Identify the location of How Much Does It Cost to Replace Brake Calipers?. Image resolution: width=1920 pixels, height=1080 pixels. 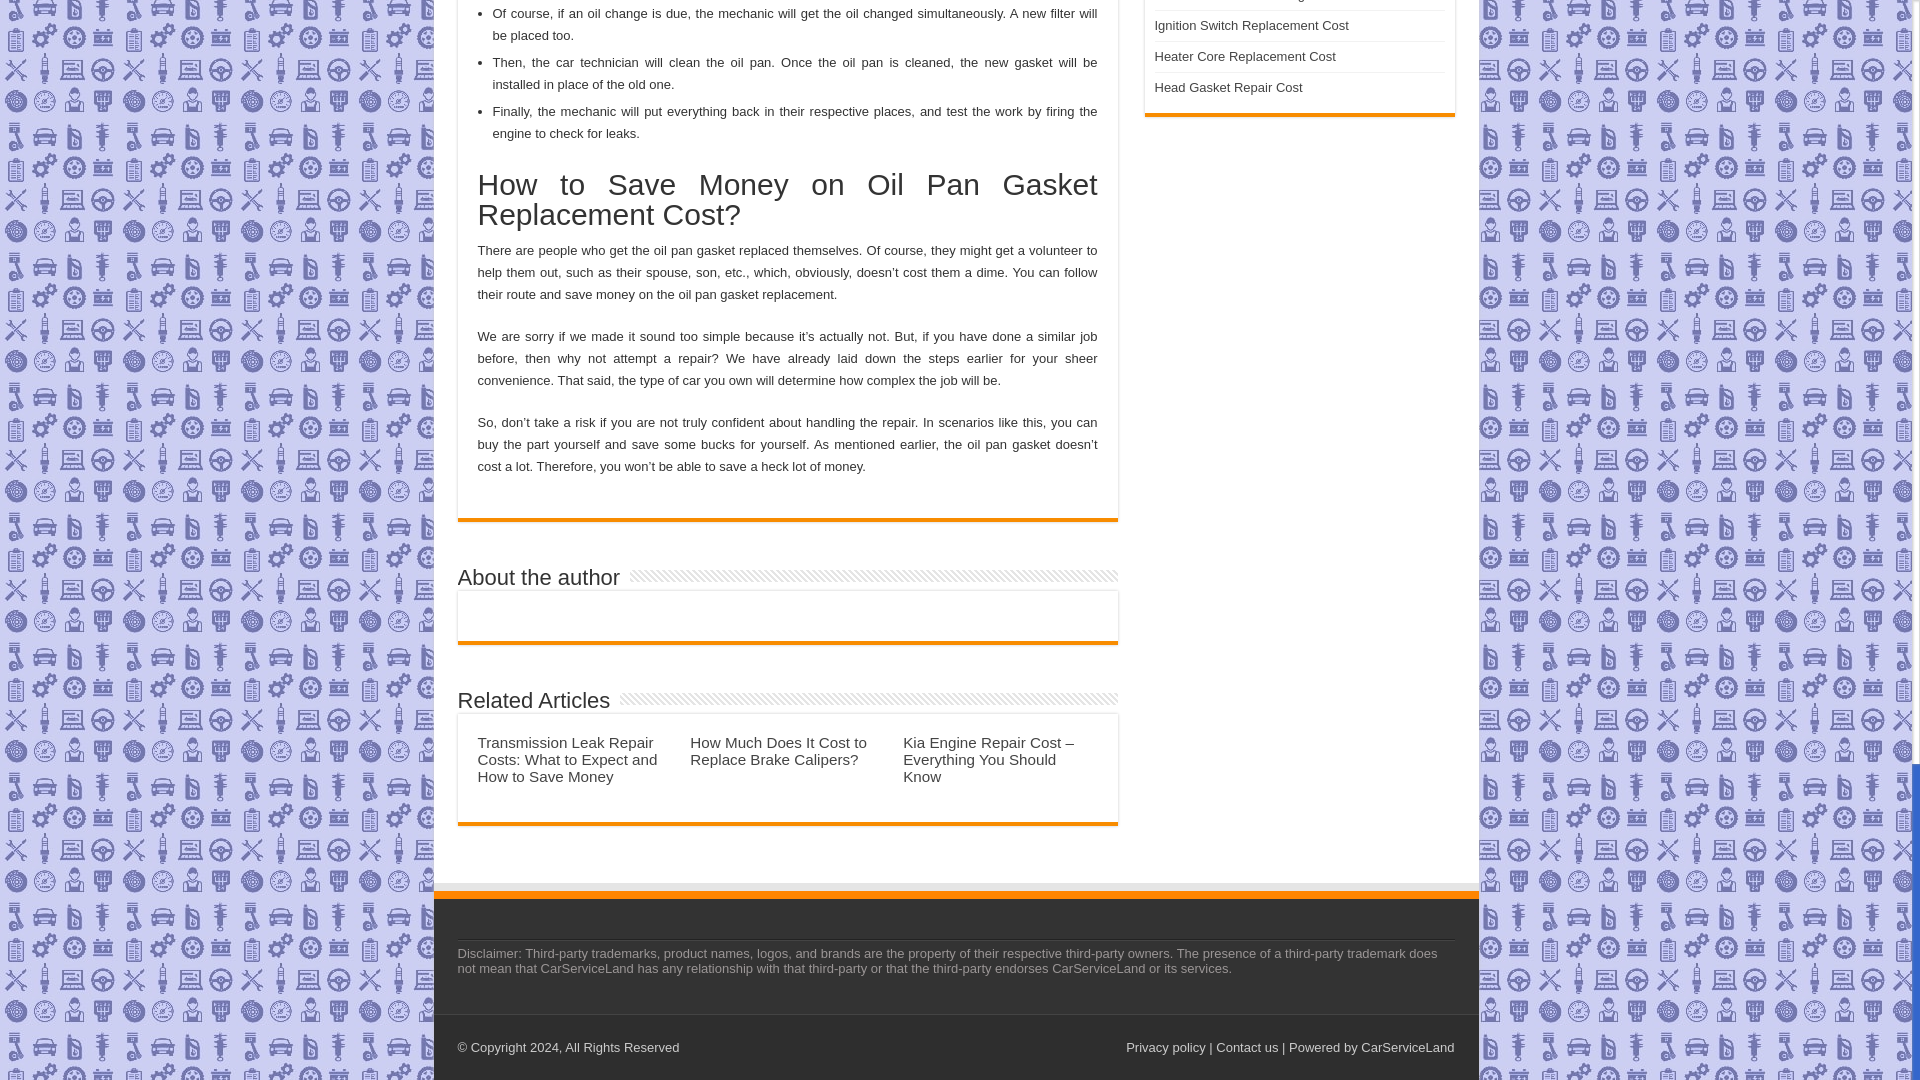
(778, 750).